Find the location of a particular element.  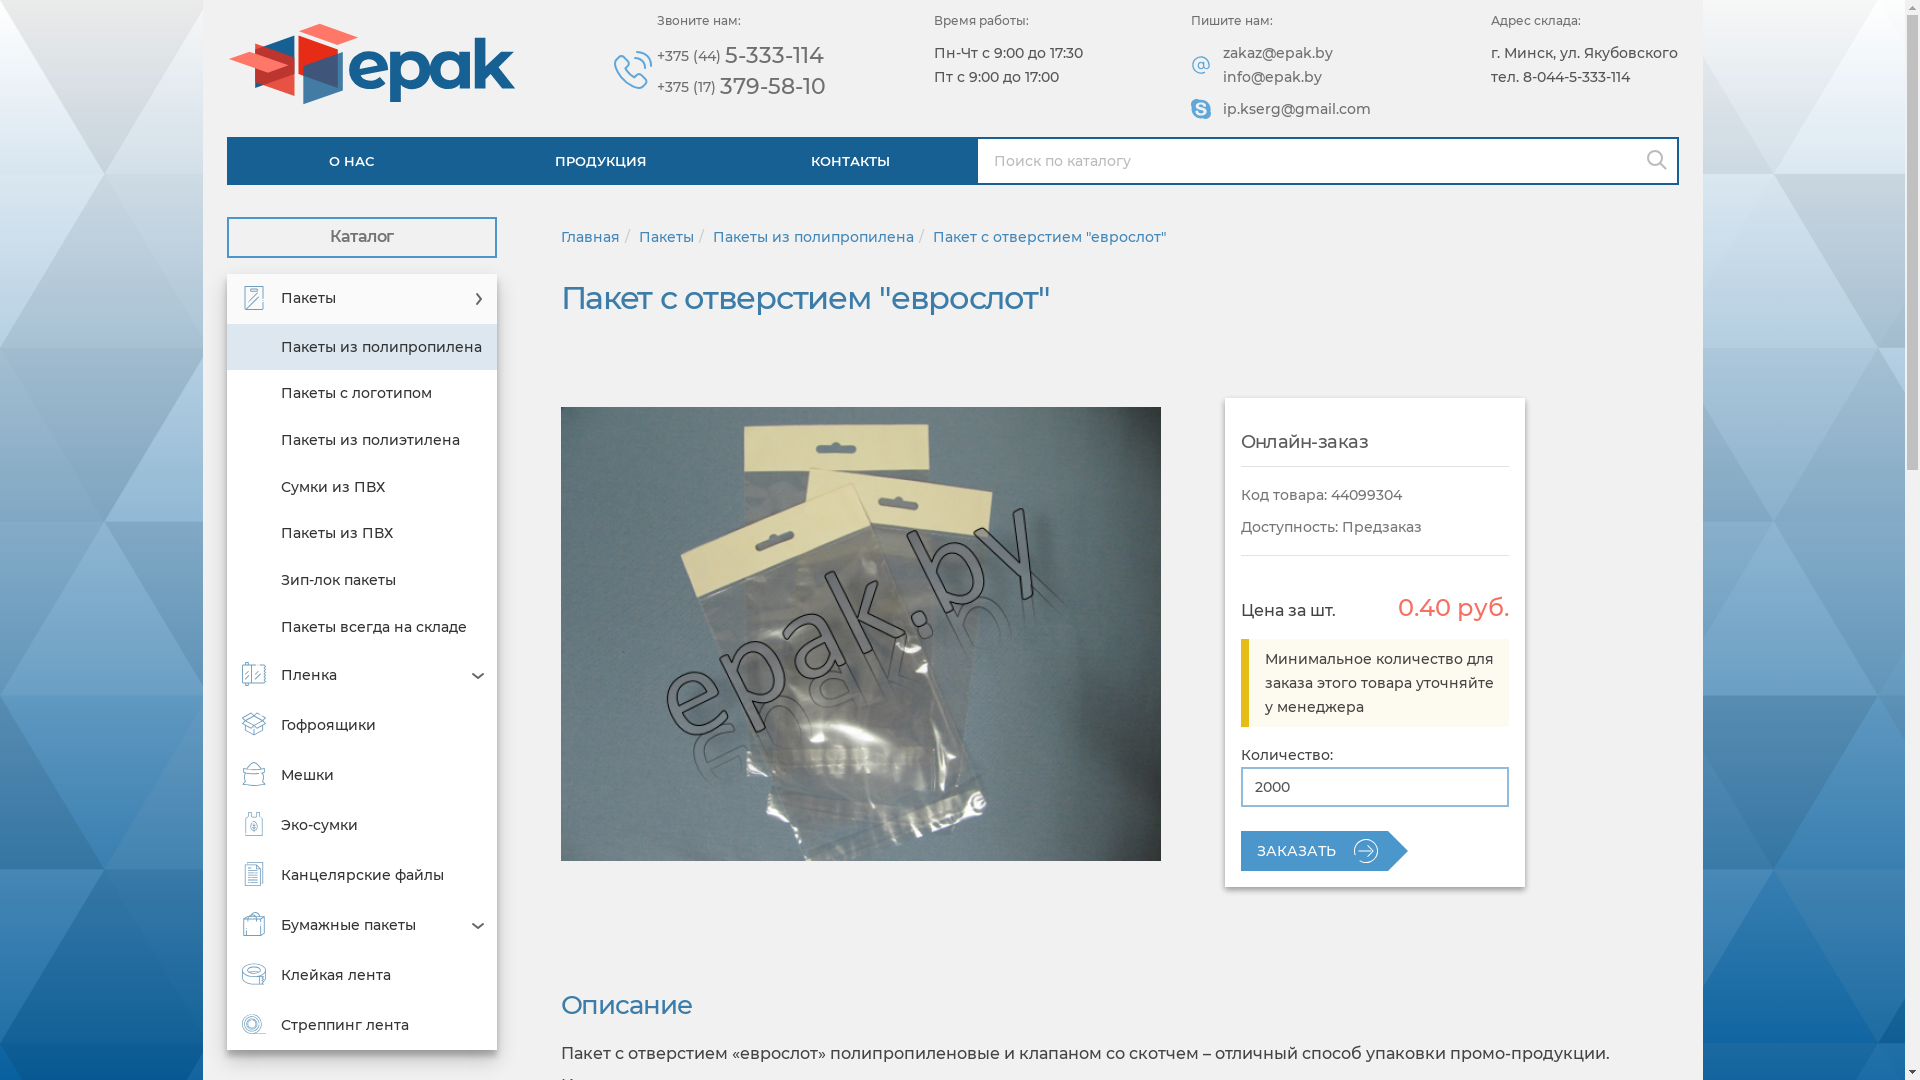

info@epak.by is located at coordinates (1272, 77).